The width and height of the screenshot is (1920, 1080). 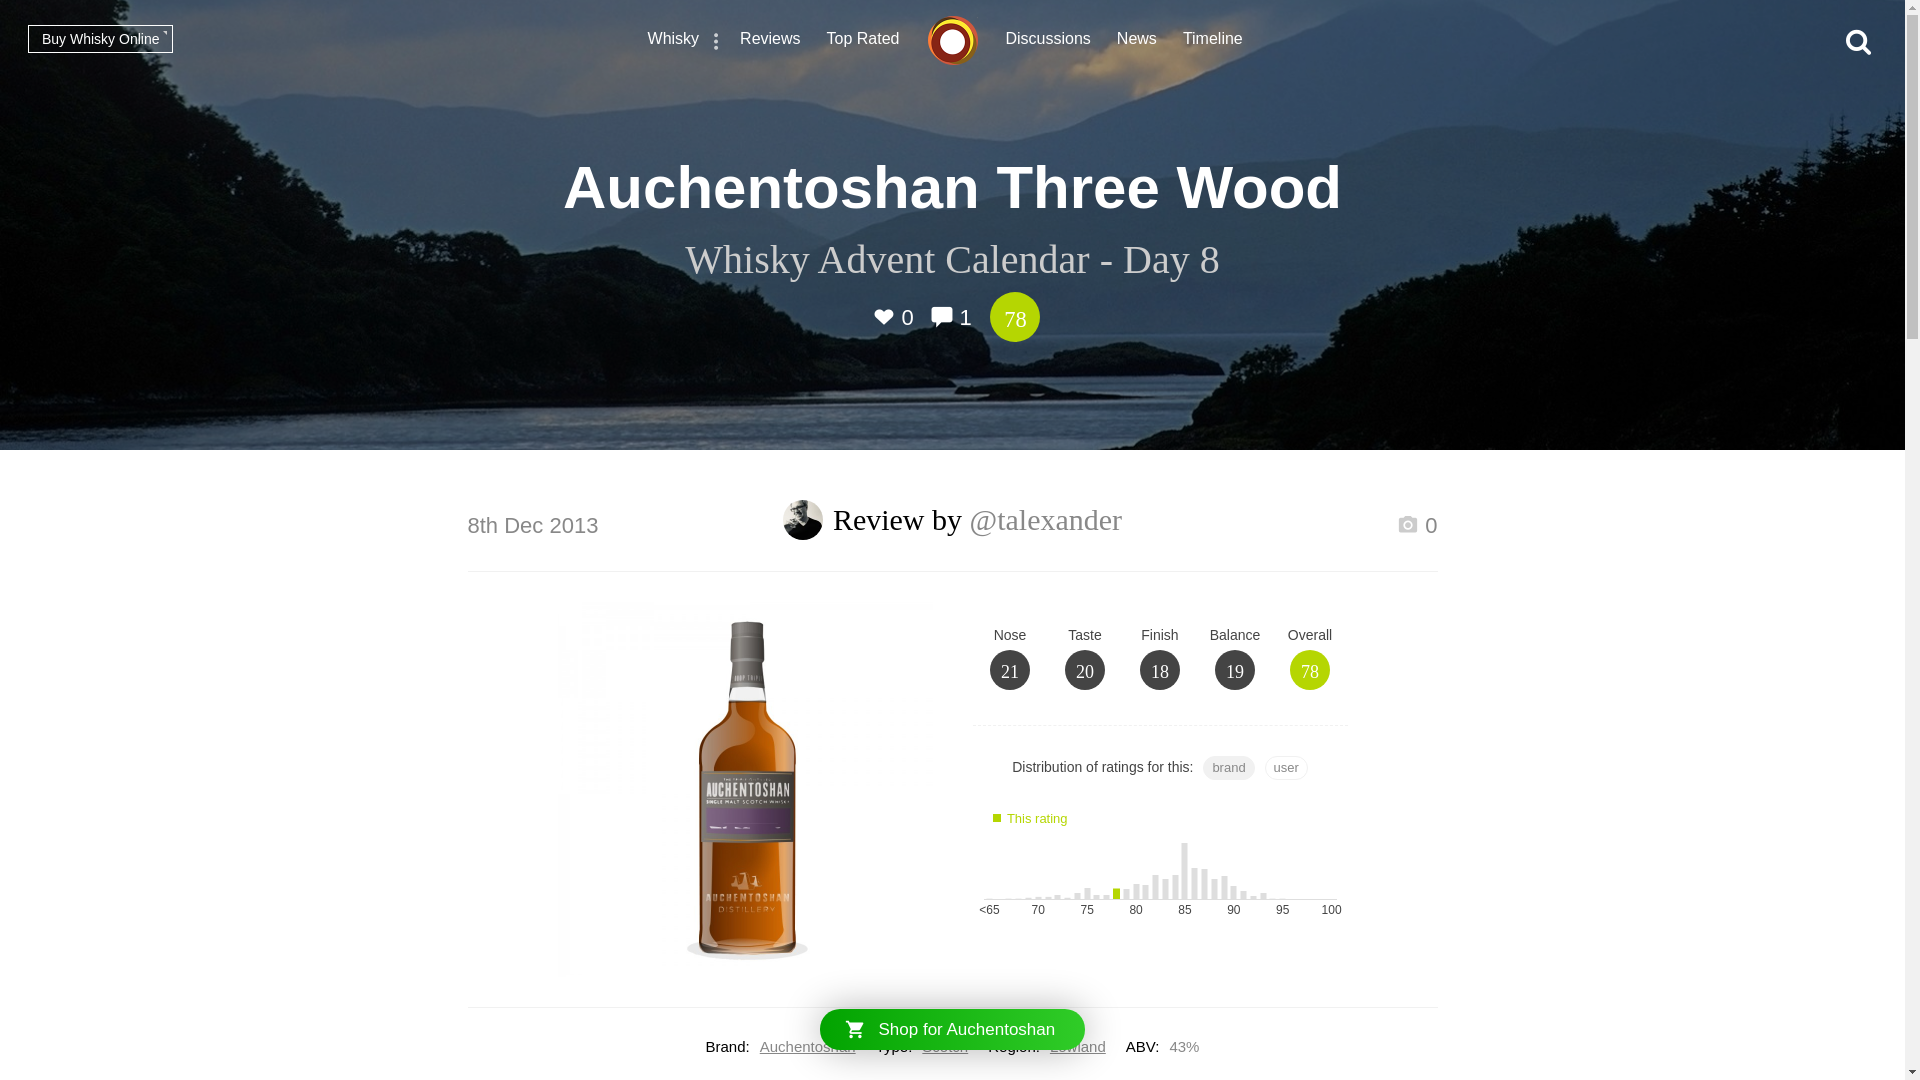 I want to click on Auchentoshan, so click(x=808, y=1046).